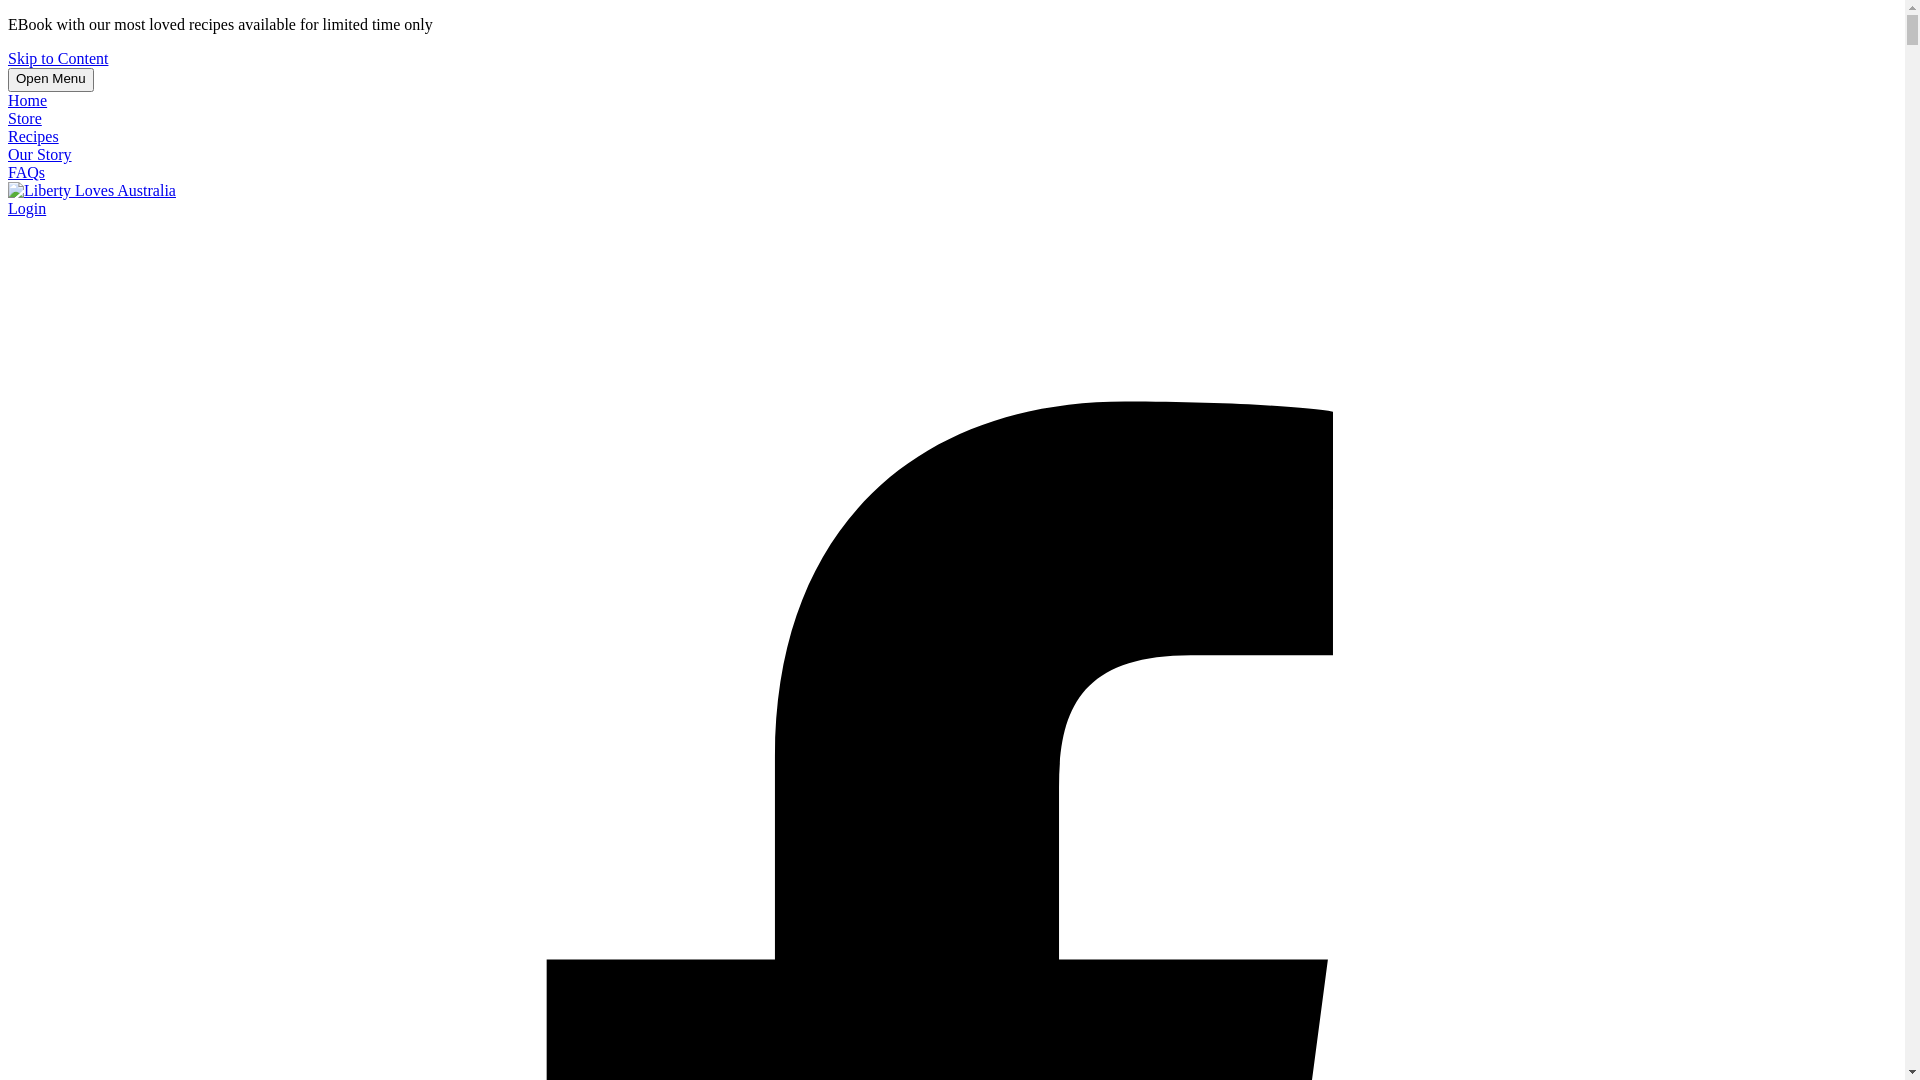  I want to click on Login, so click(27, 208).